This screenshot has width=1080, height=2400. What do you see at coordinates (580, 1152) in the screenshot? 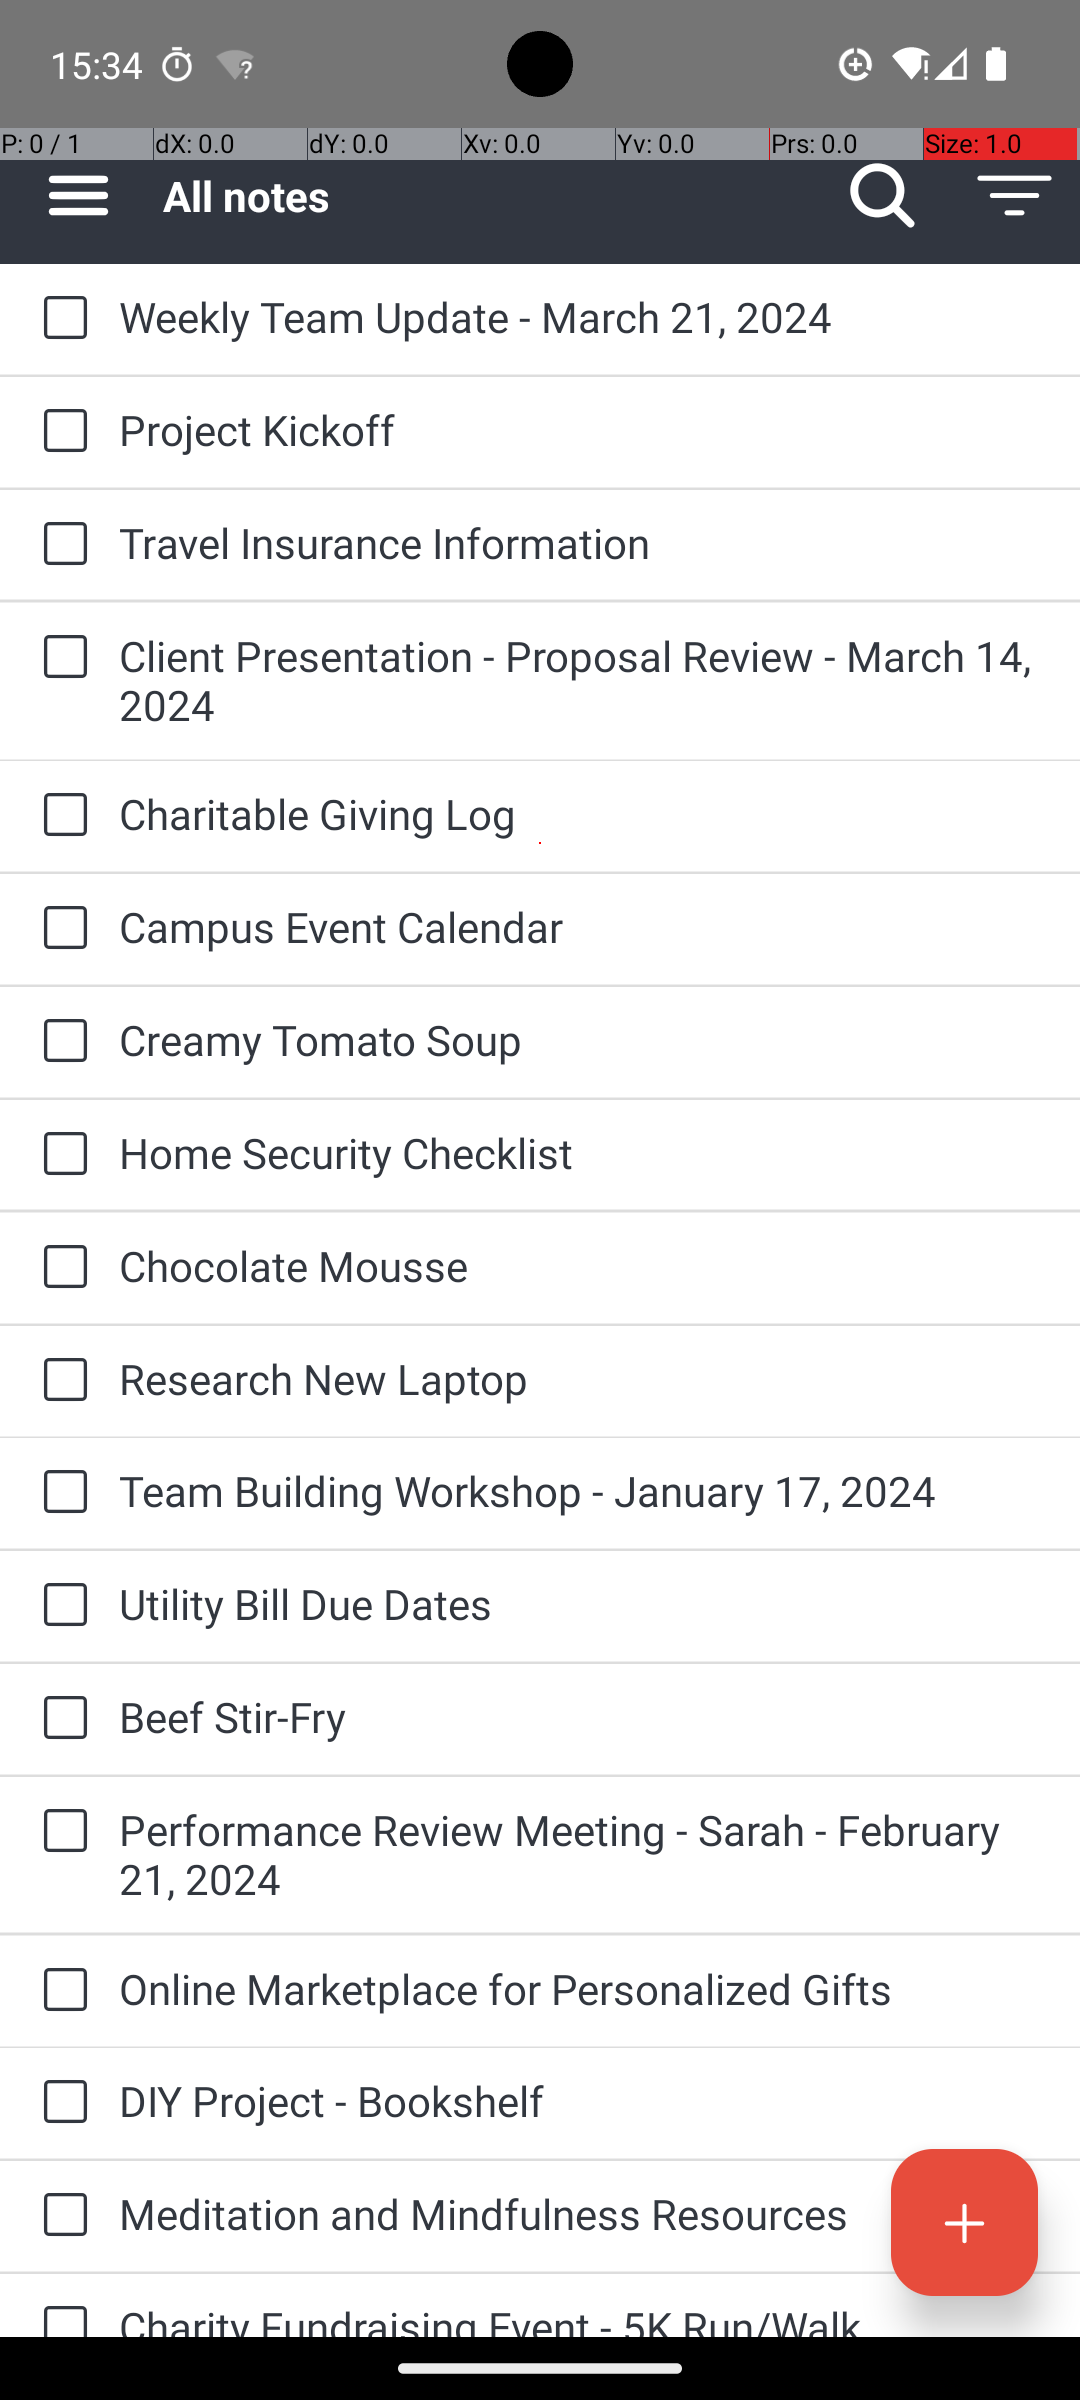
I see `Home Security Checklist` at bounding box center [580, 1152].